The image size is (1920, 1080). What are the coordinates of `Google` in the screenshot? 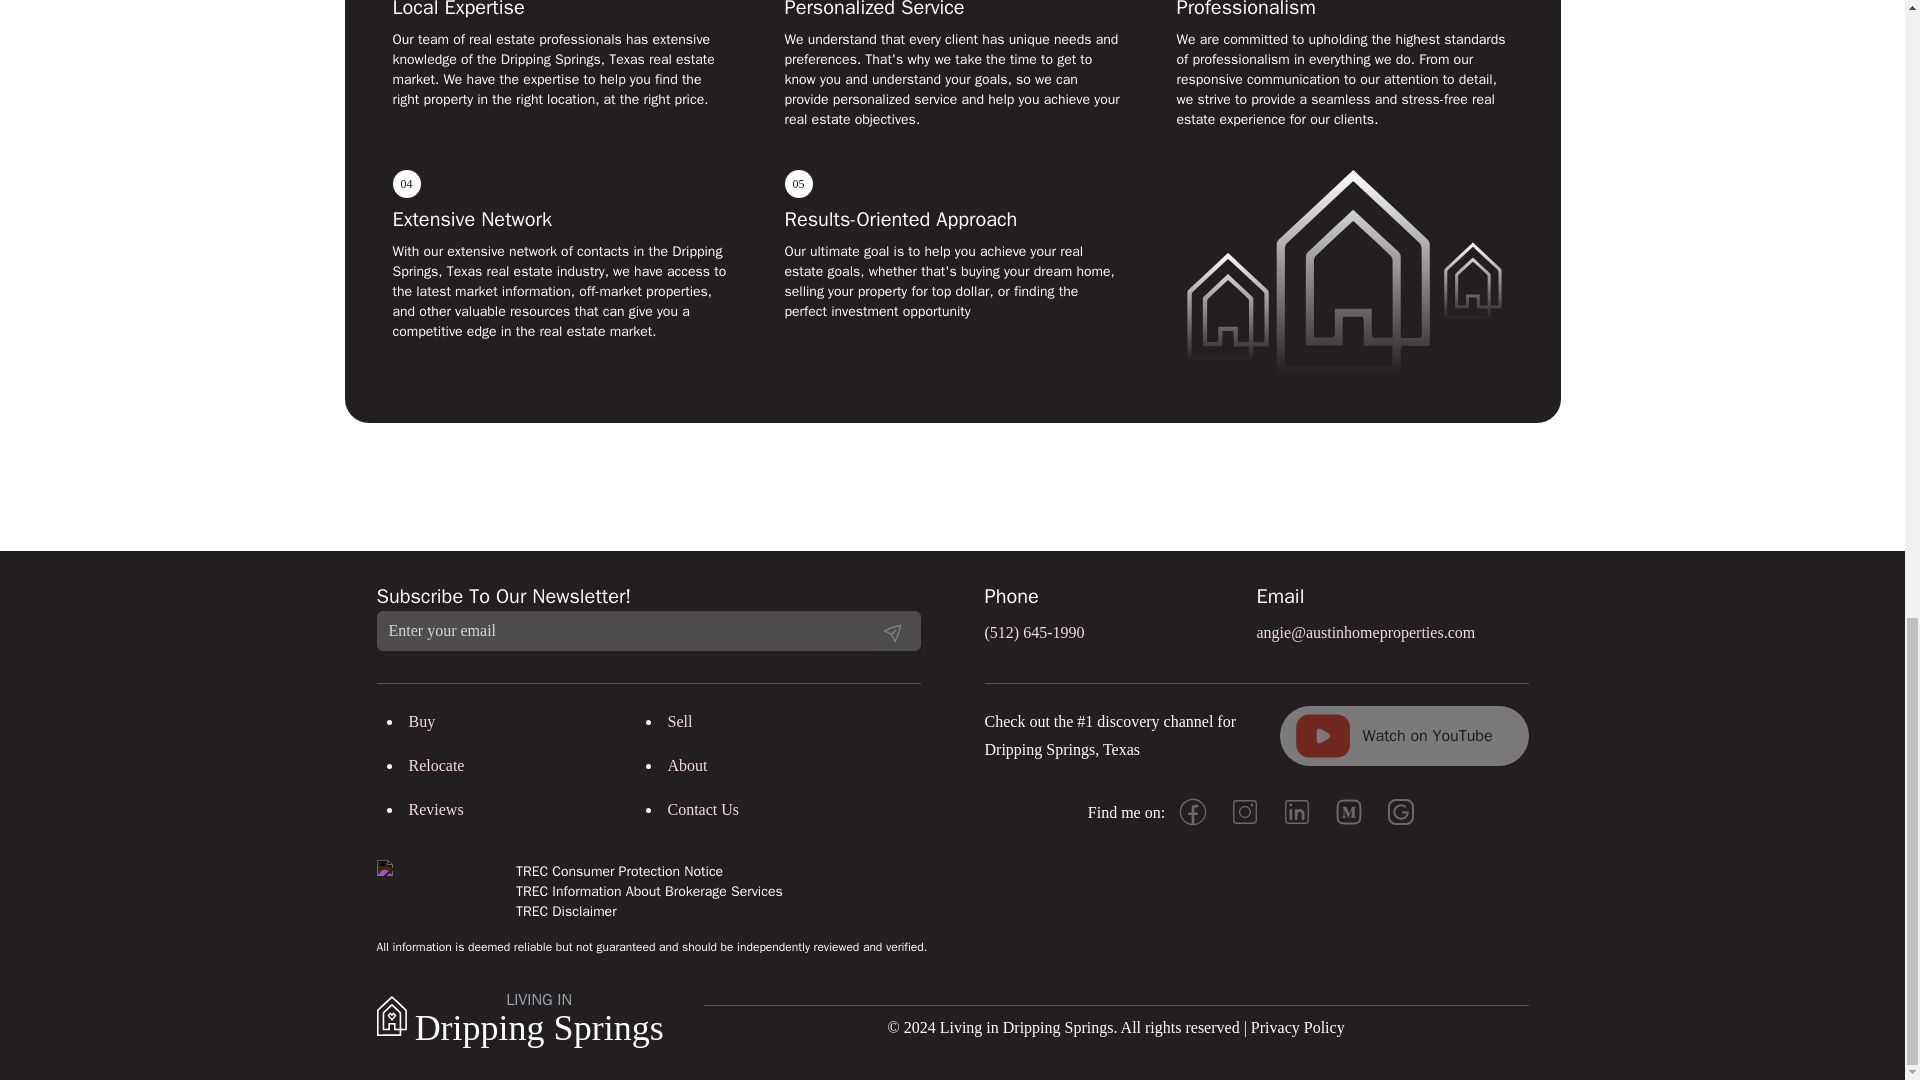 It's located at (1400, 812).